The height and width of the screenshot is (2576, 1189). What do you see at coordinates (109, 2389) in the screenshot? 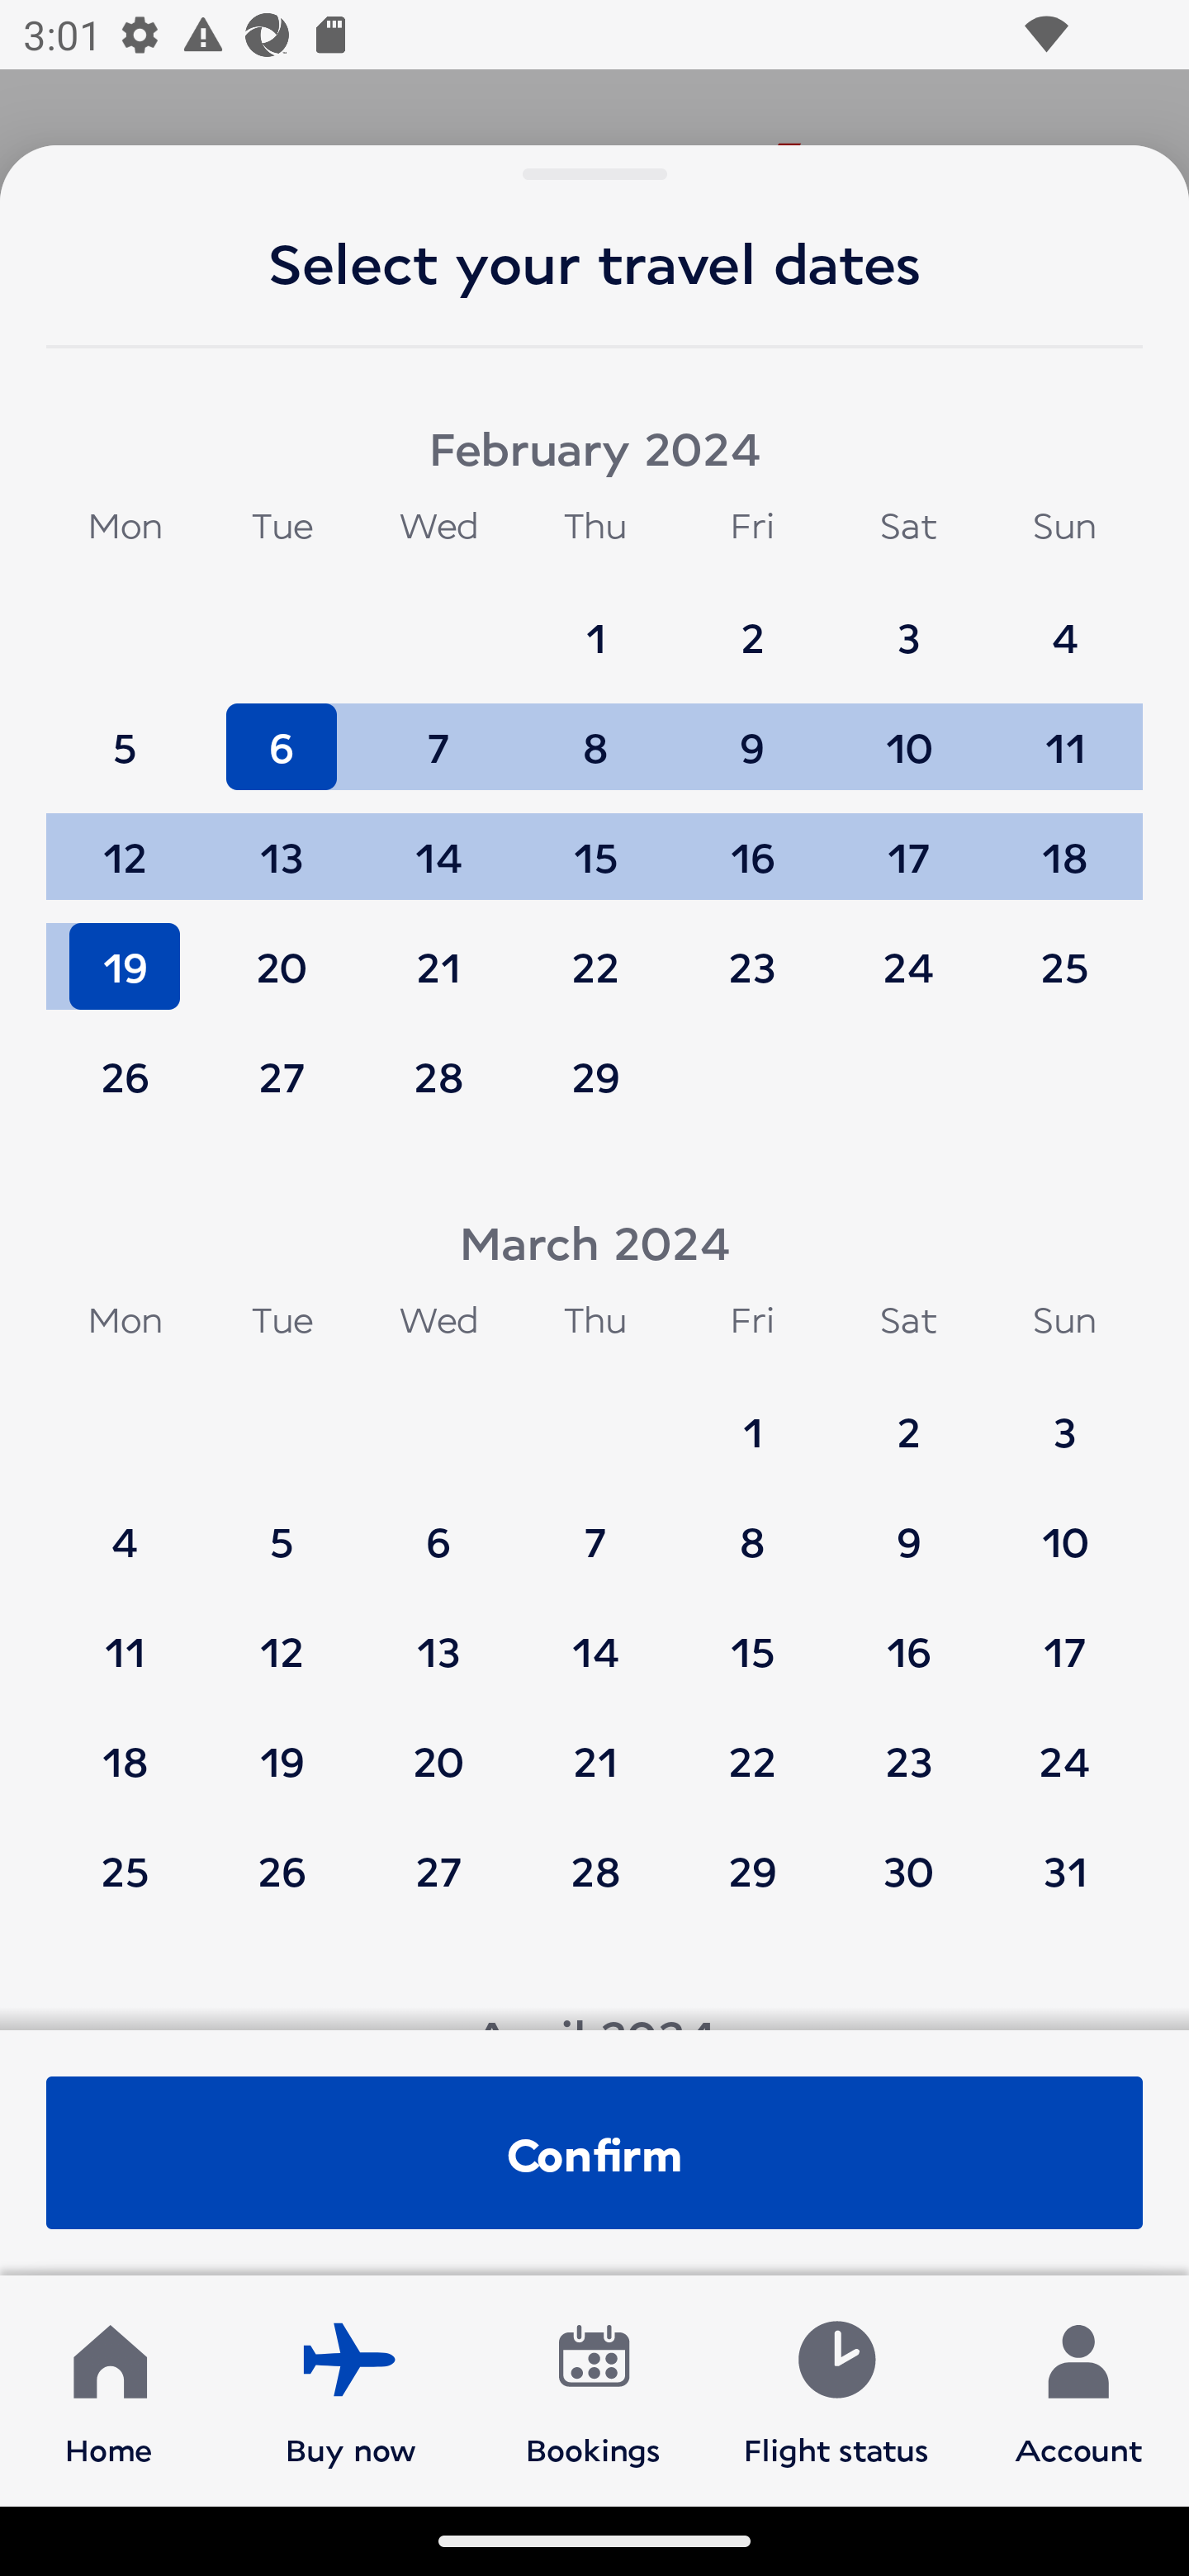
I see `Home` at bounding box center [109, 2389].